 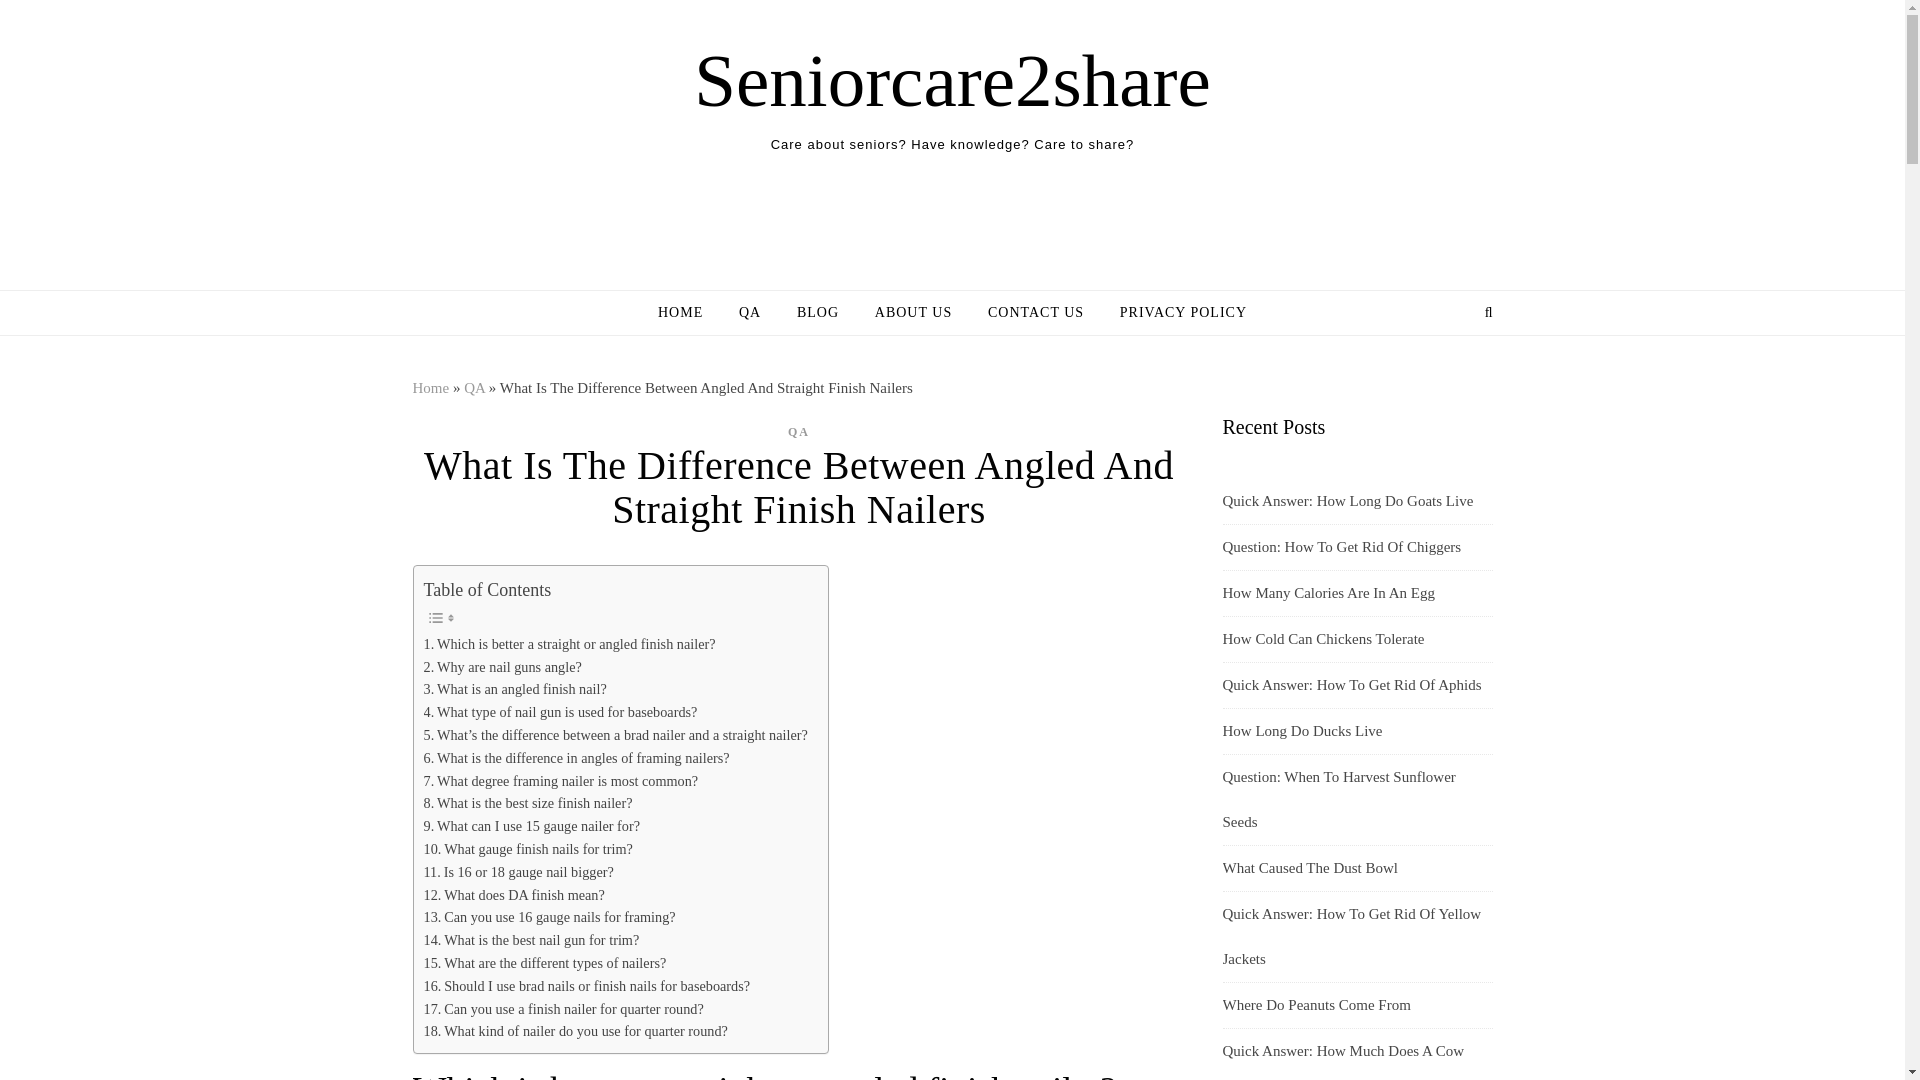 What do you see at coordinates (576, 758) in the screenshot?
I see `What is the difference in angles of framing nailers?` at bounding box center [576, 758].